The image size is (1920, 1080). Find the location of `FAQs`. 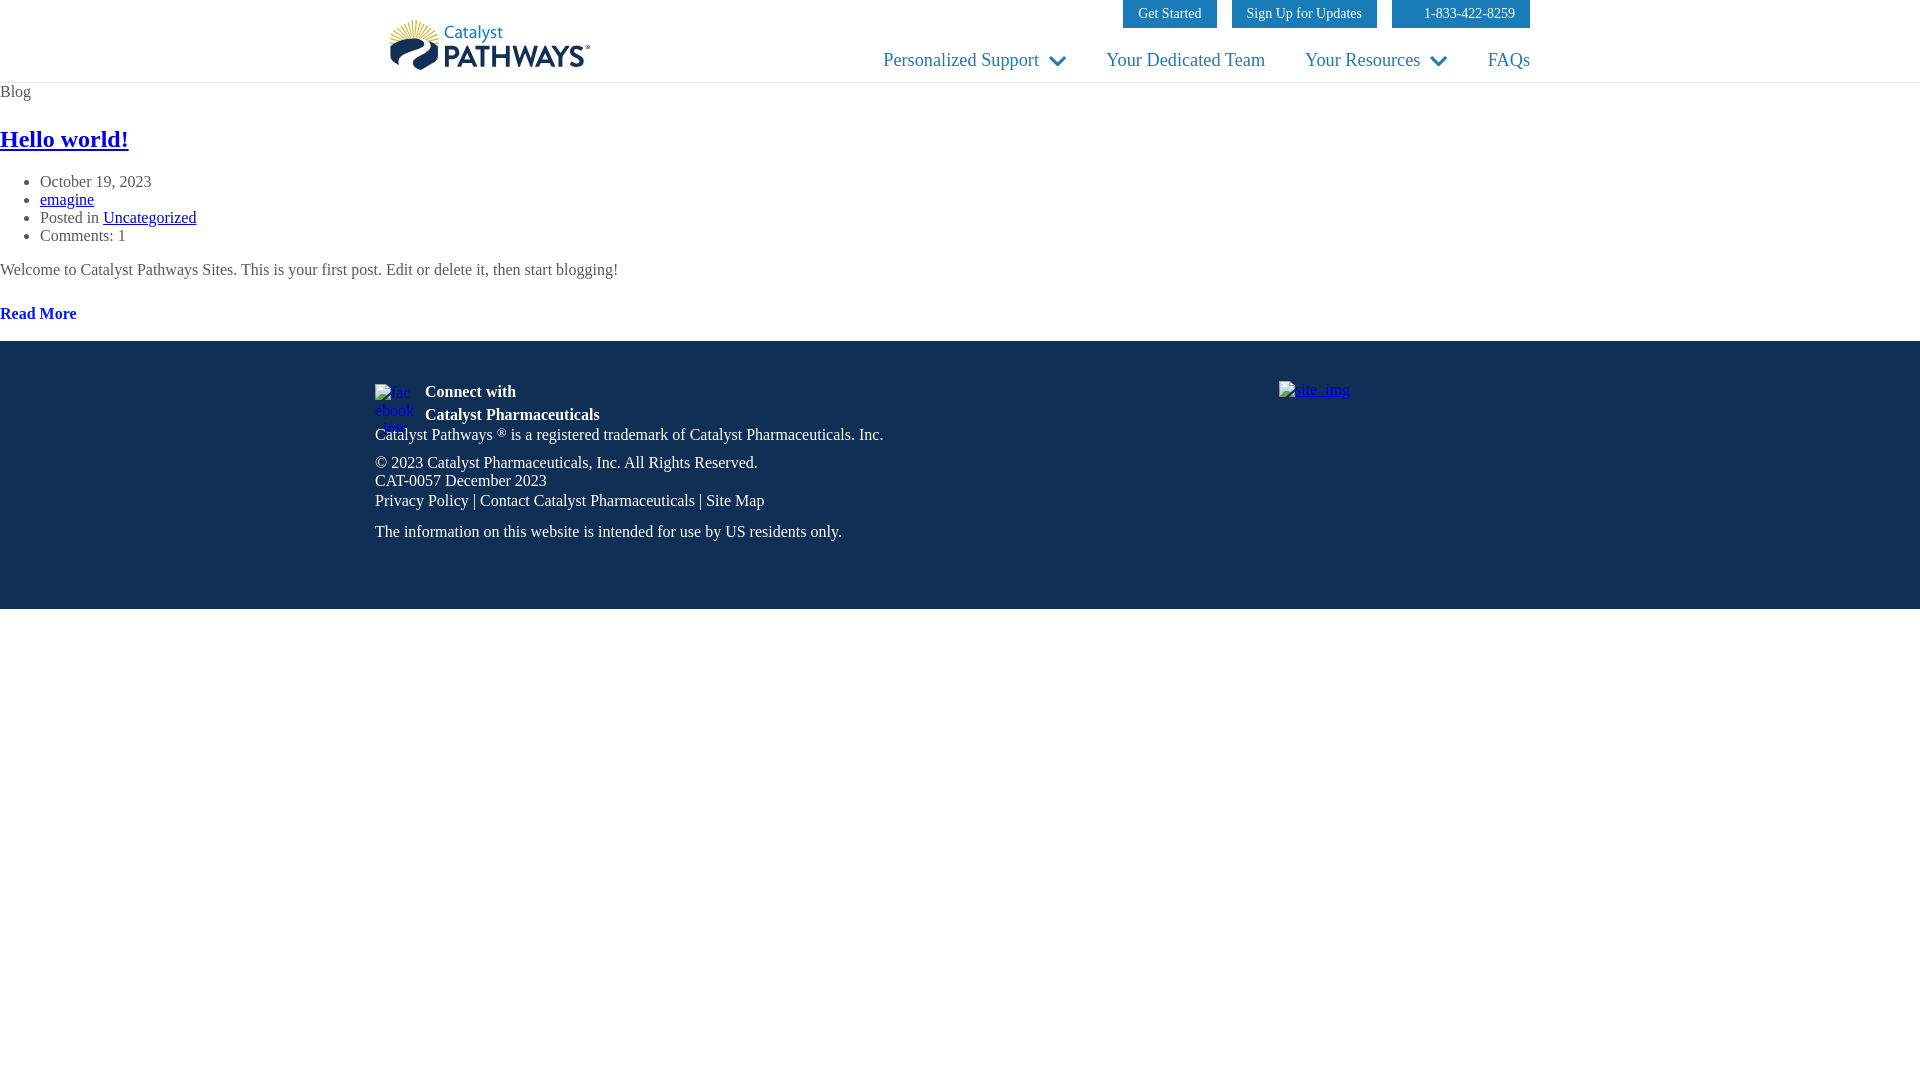

FAQs is located at coordinates (52, 314).